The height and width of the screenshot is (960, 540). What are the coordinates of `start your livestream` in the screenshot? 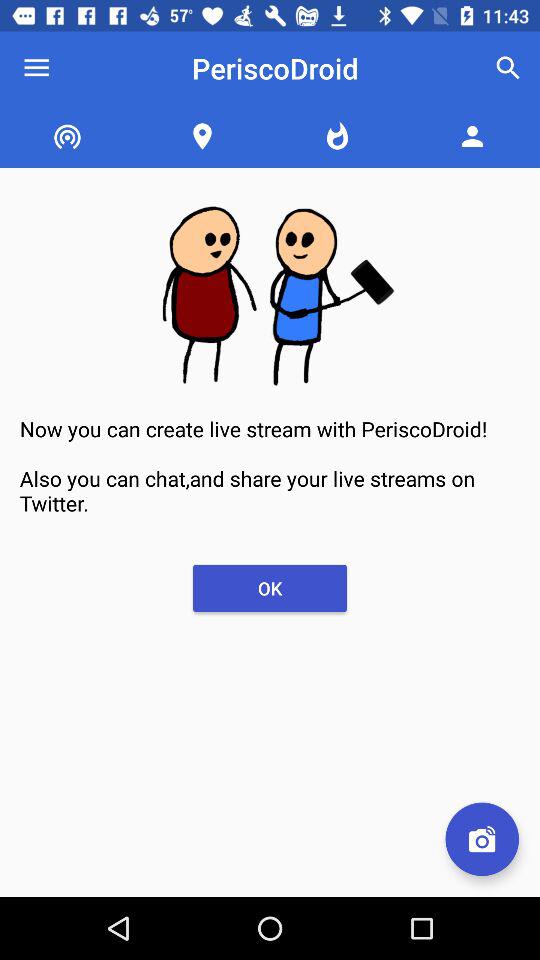 It's located at (482, 839).